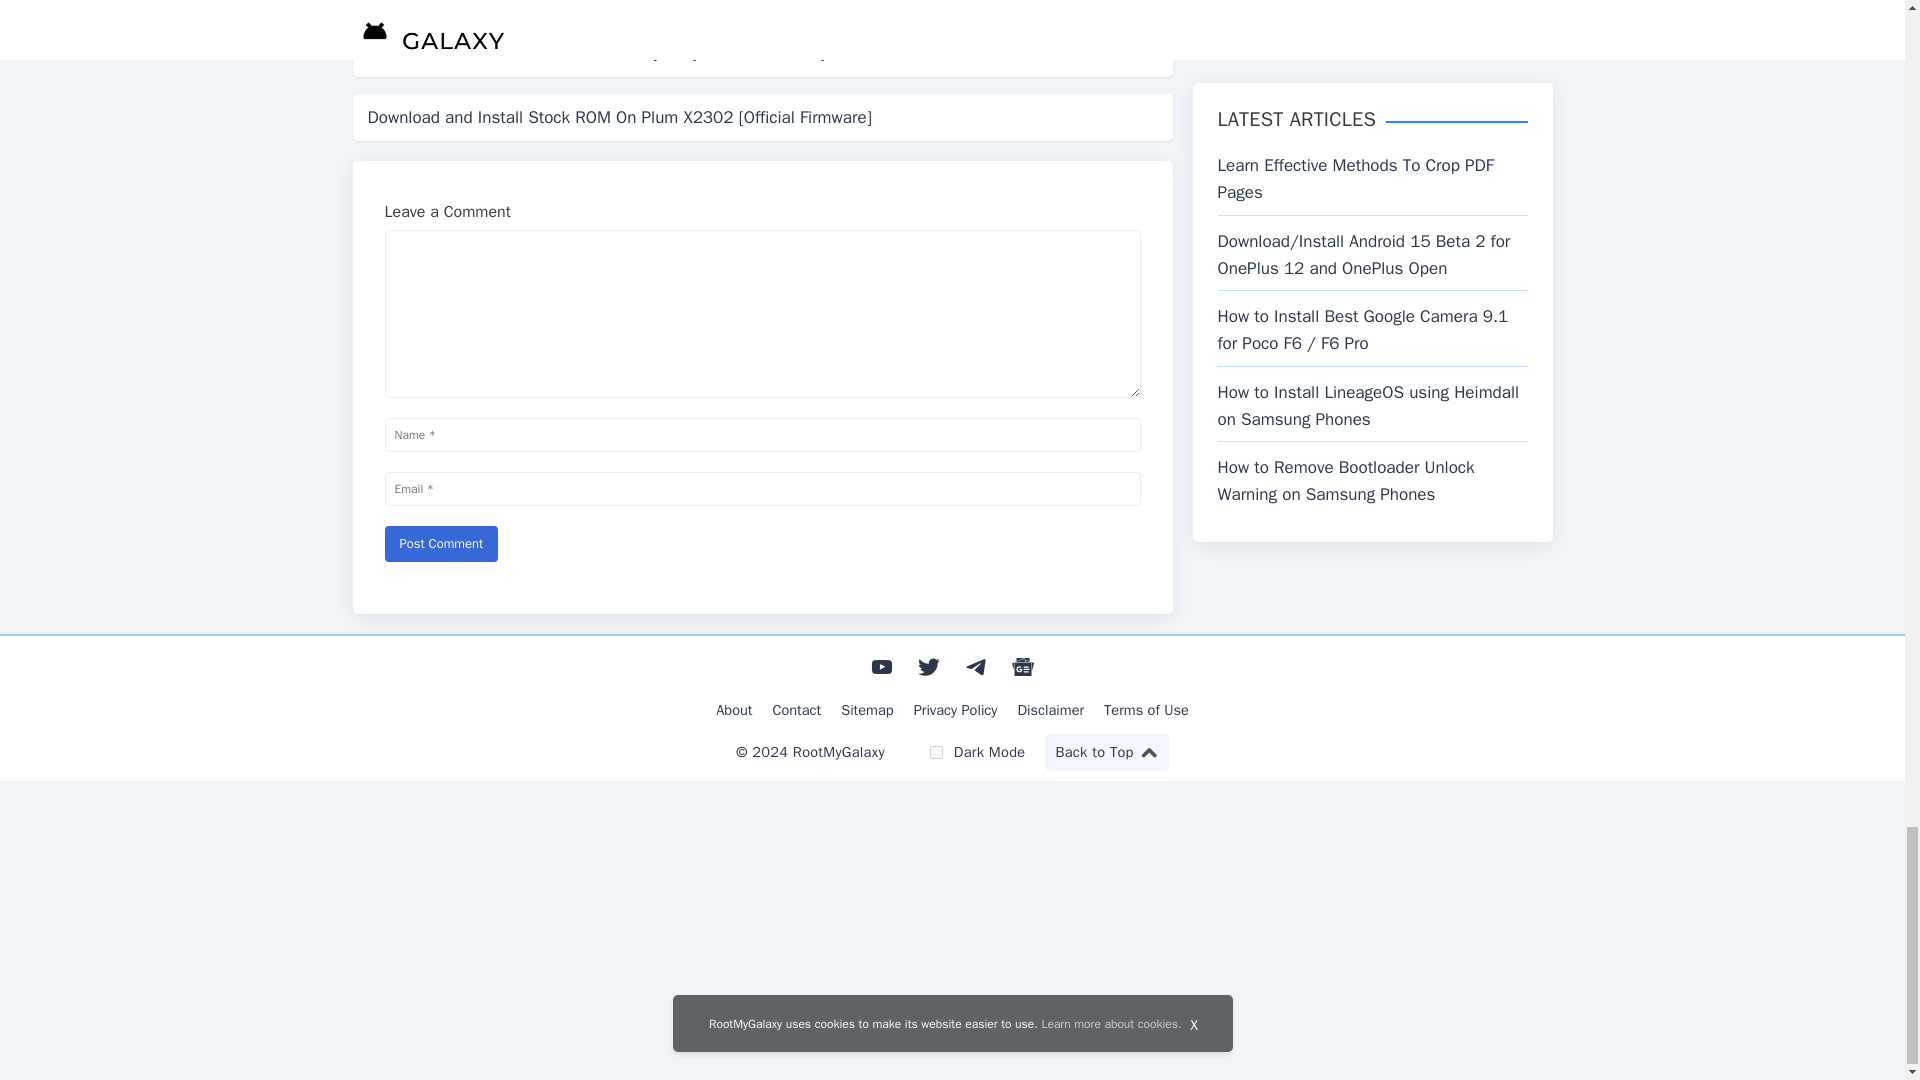  What do you see at coordinates (936, 752) in the screenshot?
I see `on` at bounding box center [936, 752].